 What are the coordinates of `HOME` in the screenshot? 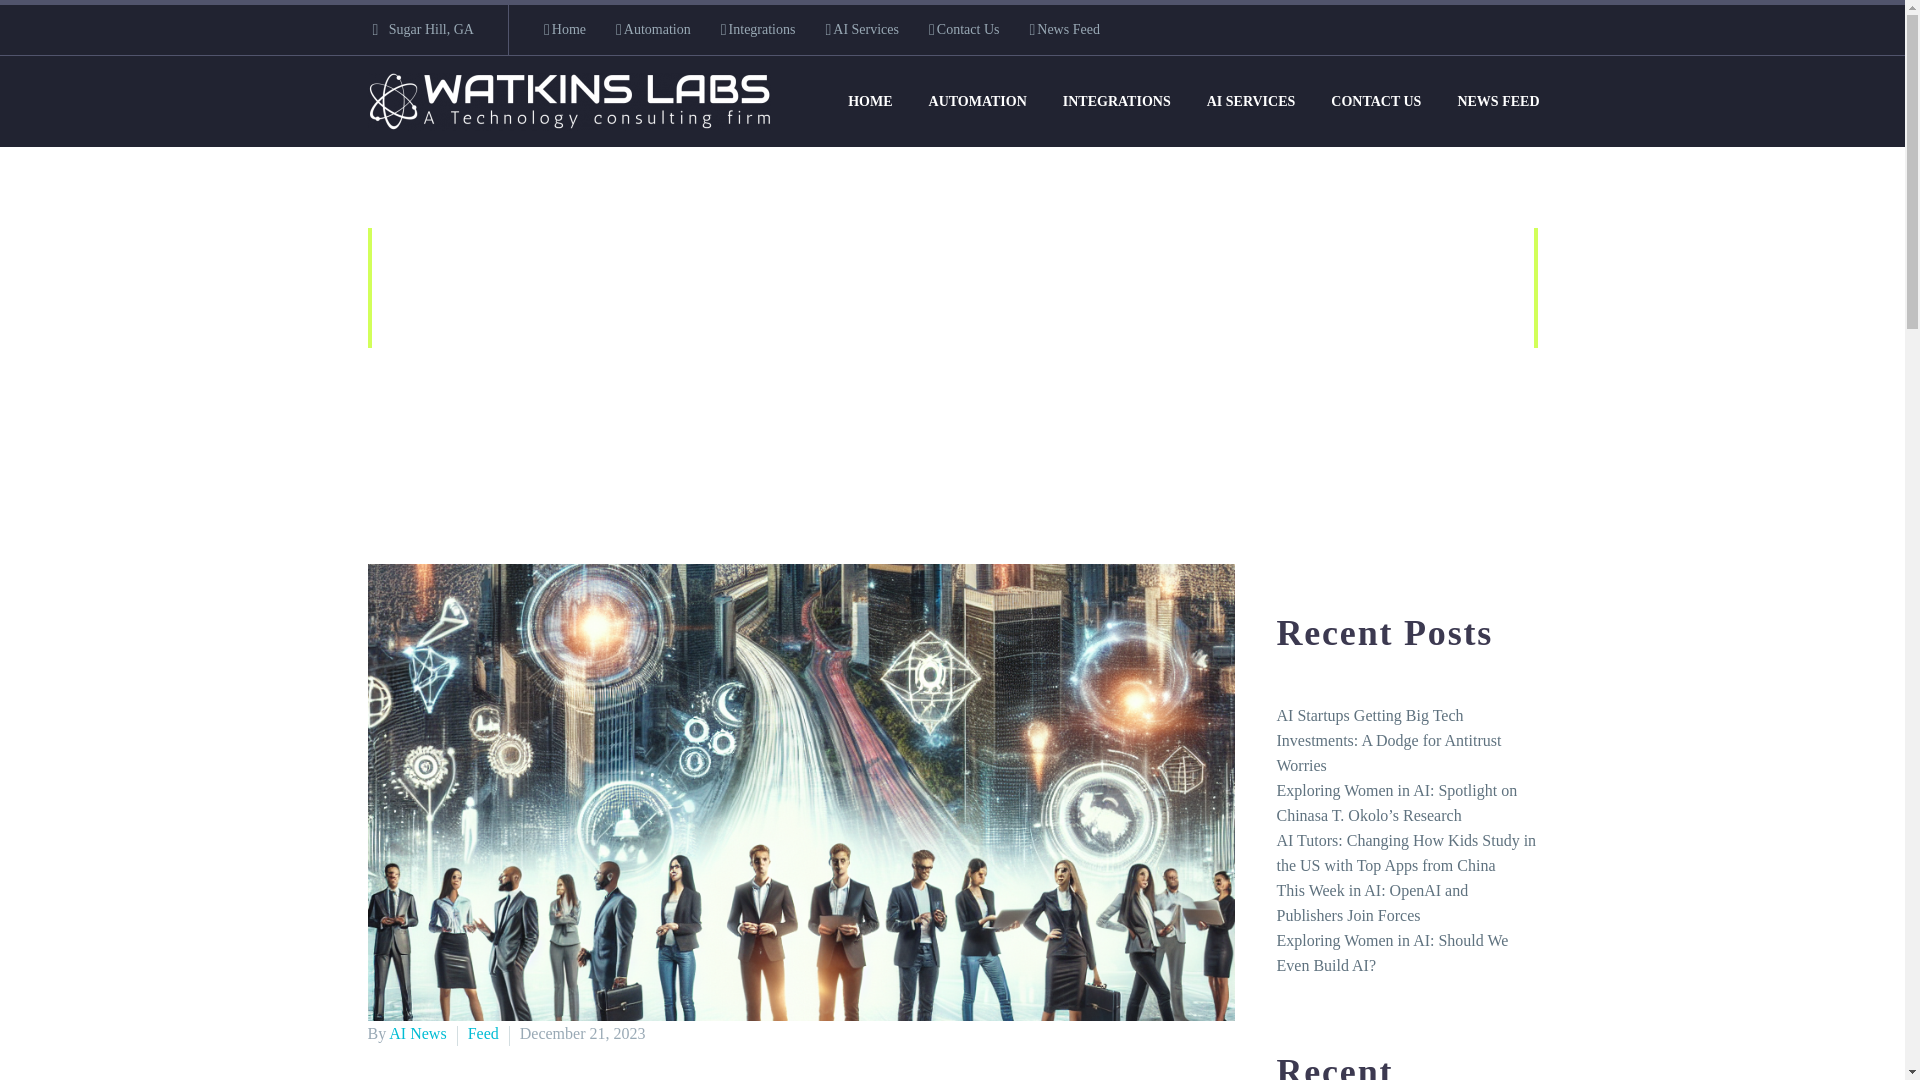 It's located at (870, 101).